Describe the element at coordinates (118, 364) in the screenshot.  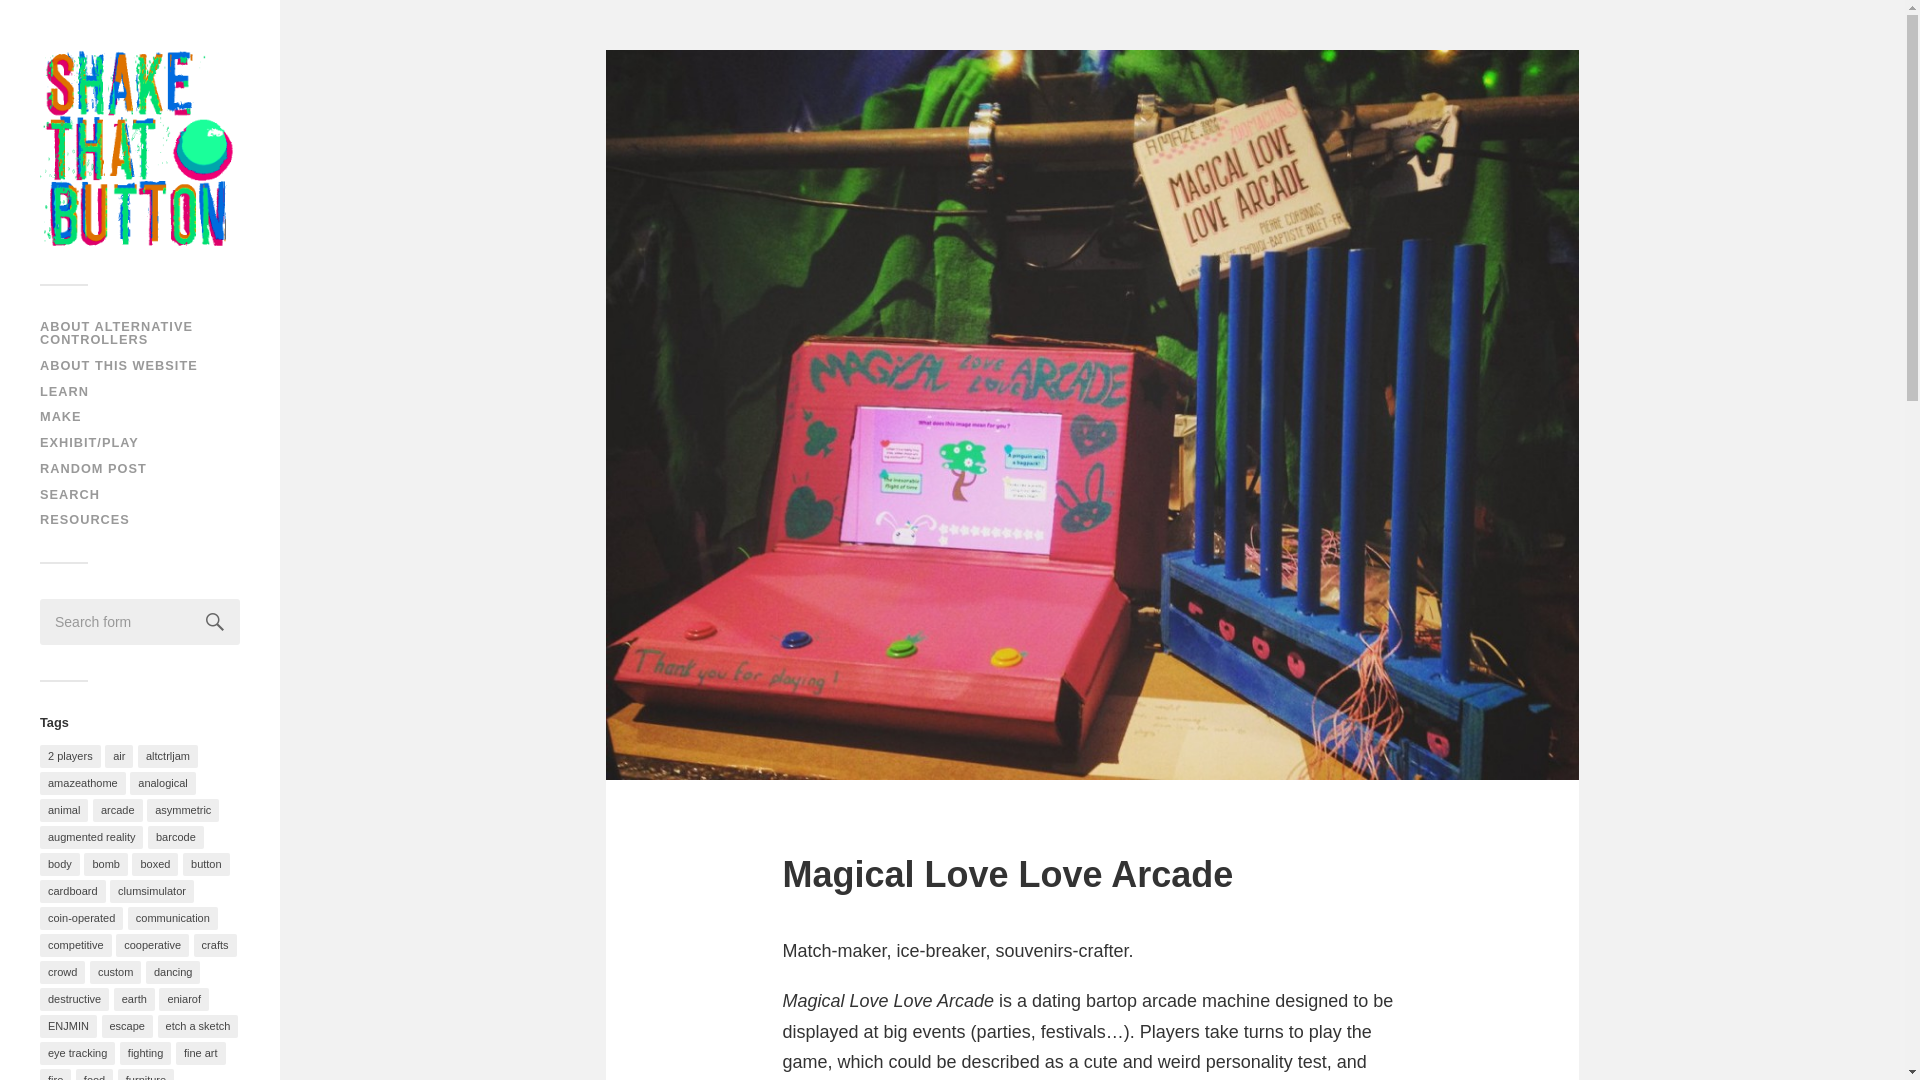
I see `ABOUT THIS WEBSITE` at that location.